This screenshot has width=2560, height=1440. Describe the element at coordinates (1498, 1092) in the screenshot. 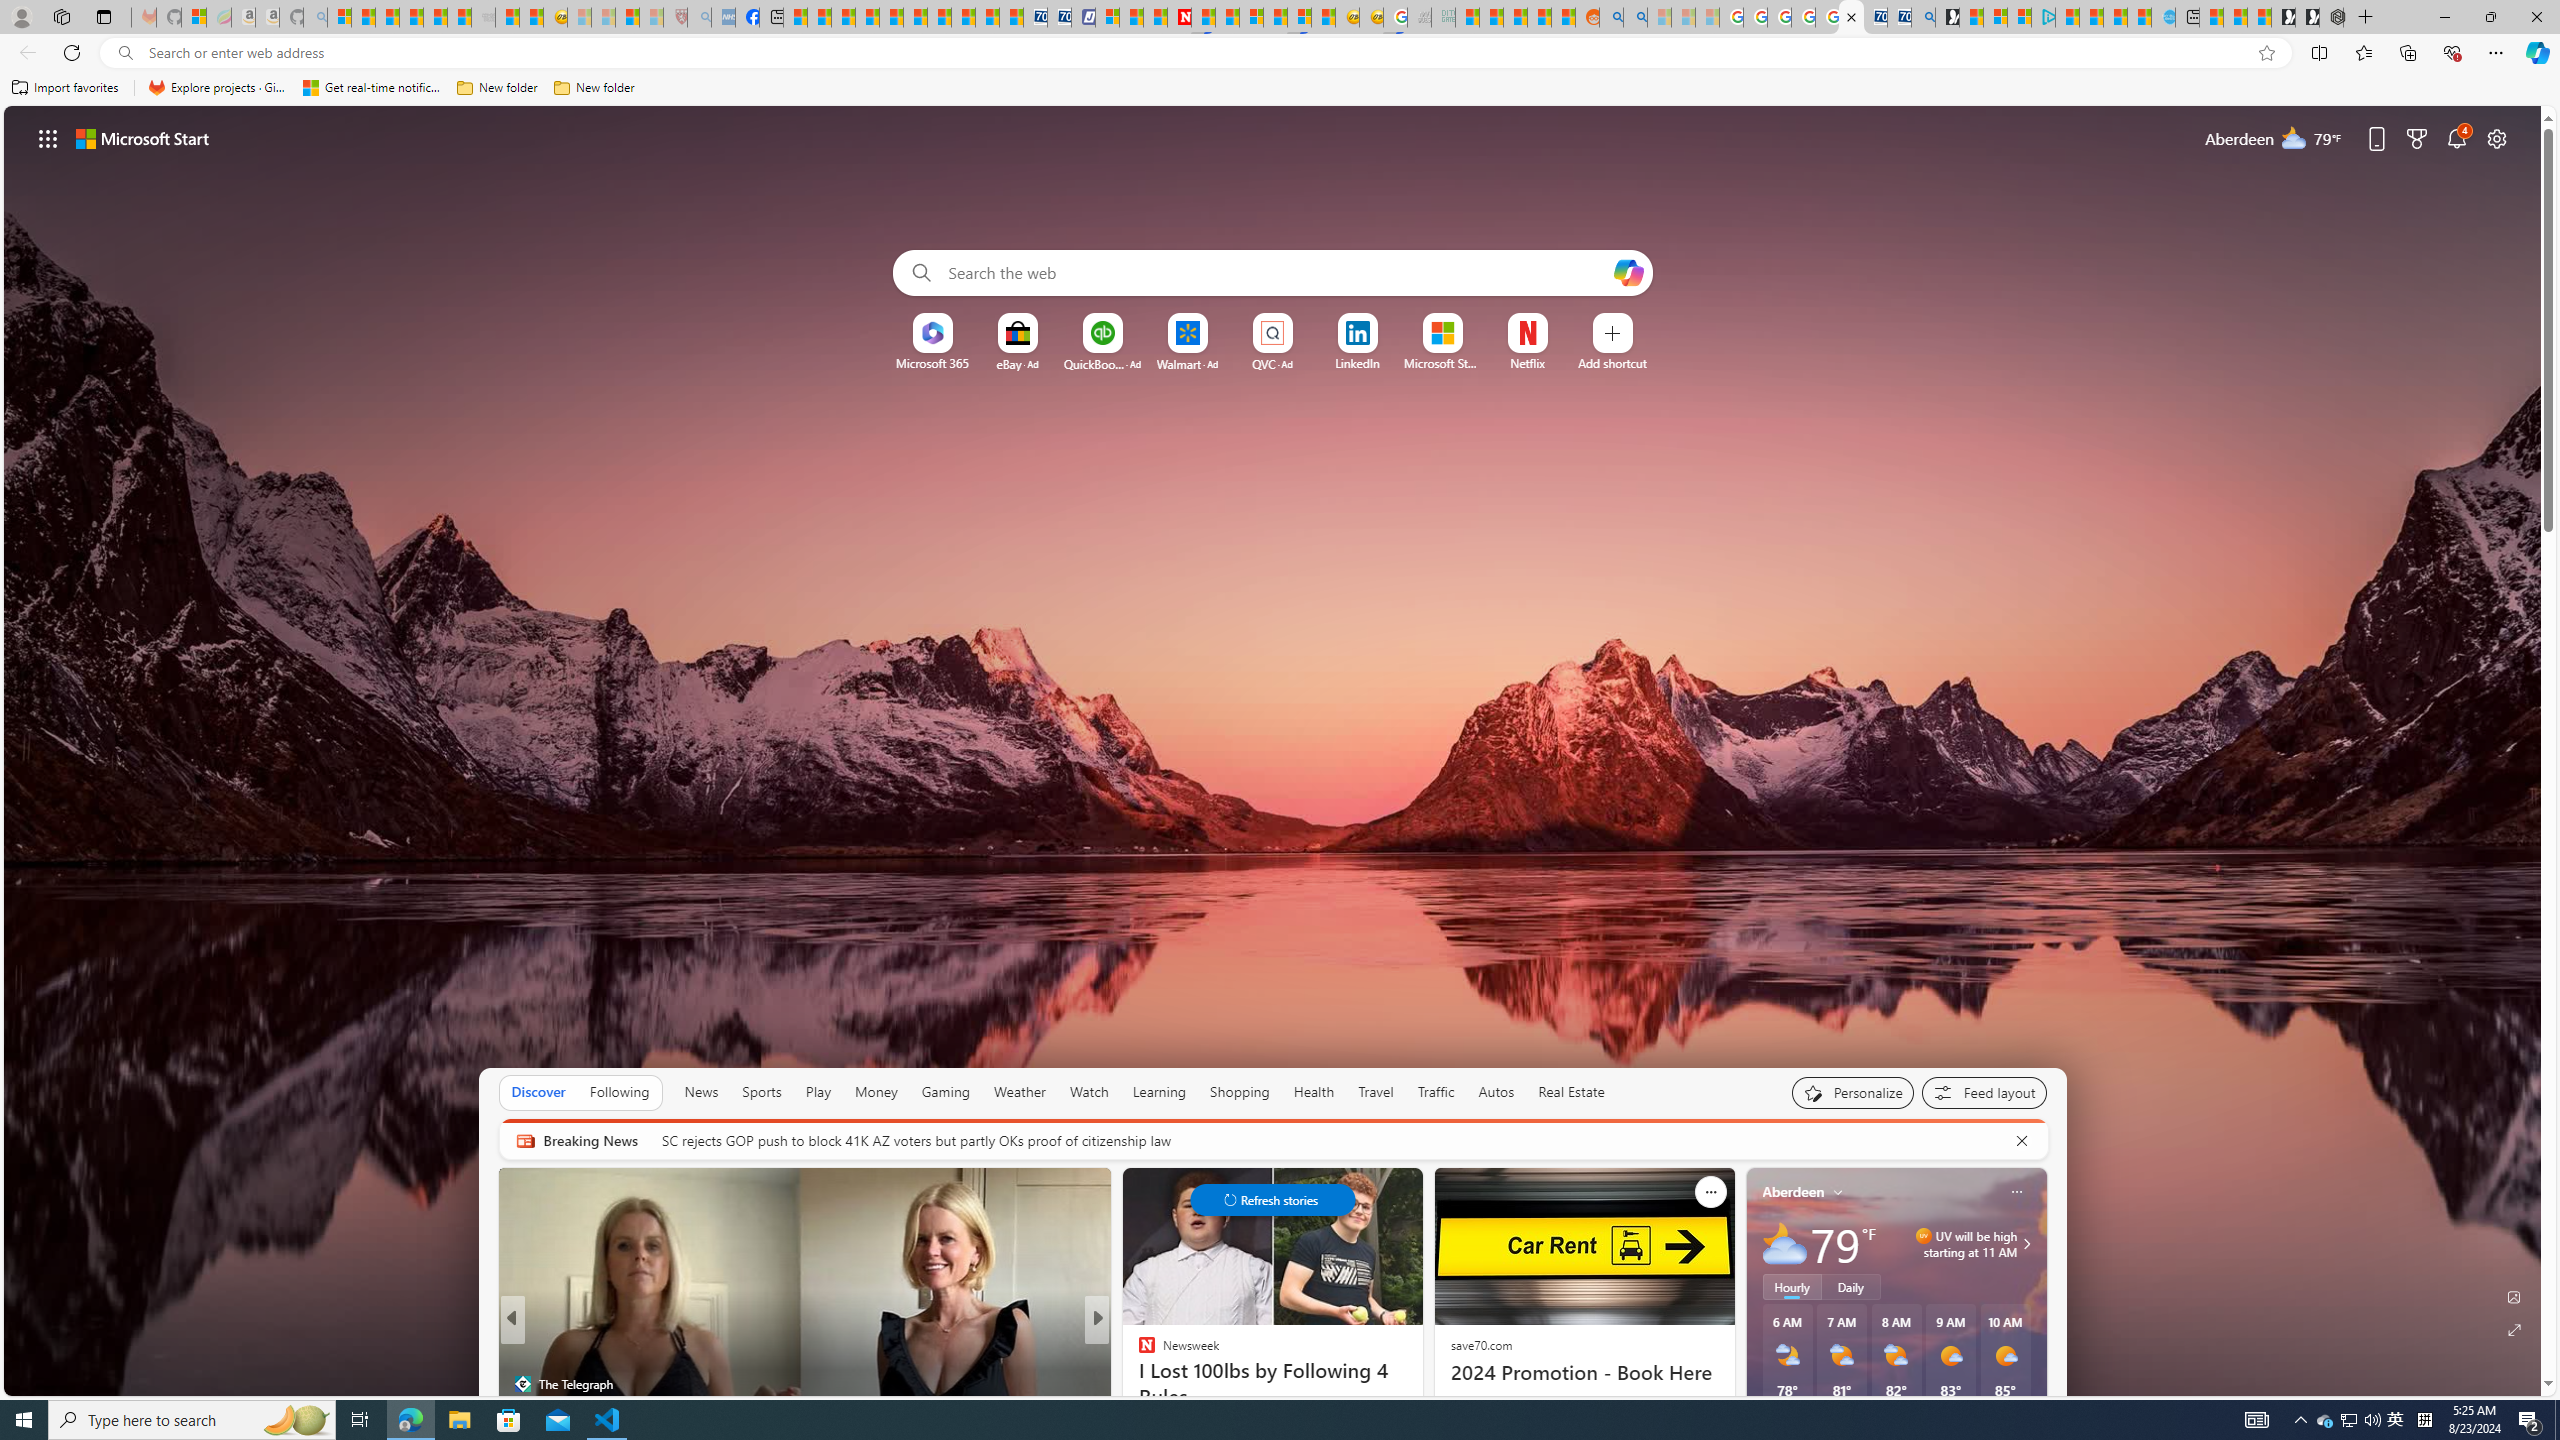

I see `Autos` at that location.